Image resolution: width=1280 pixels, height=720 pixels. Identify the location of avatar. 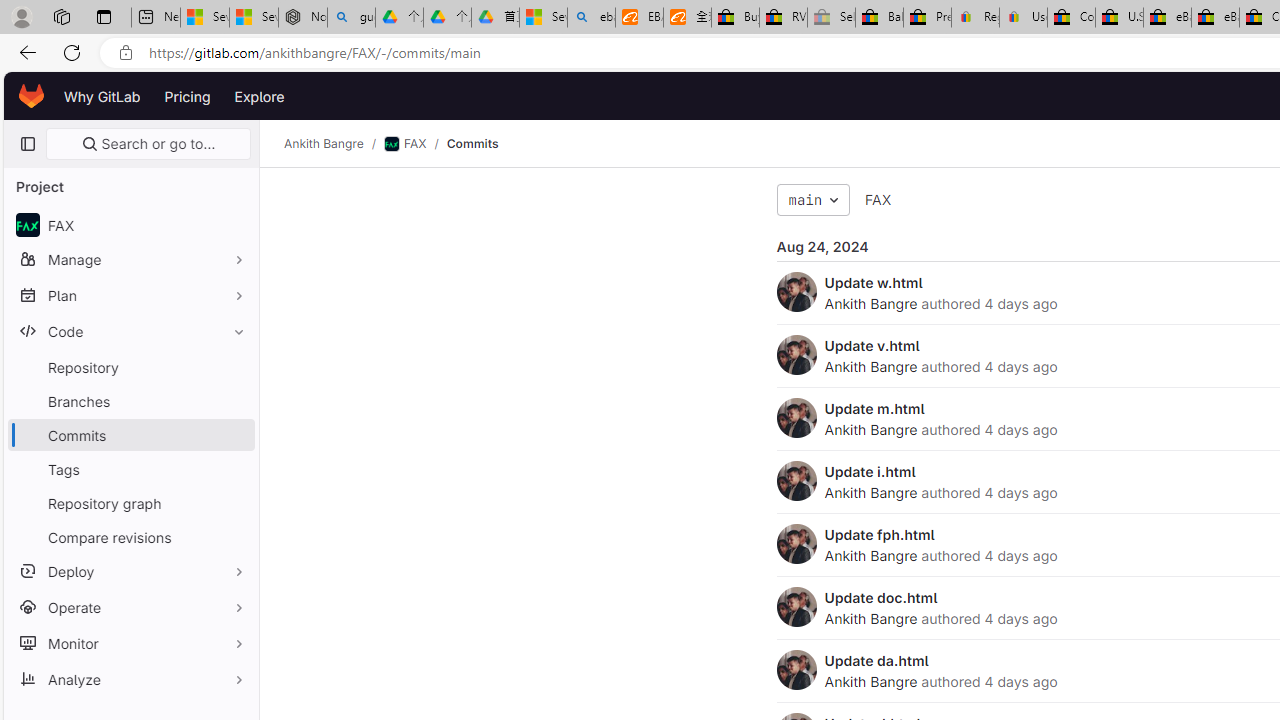
(27, 224).